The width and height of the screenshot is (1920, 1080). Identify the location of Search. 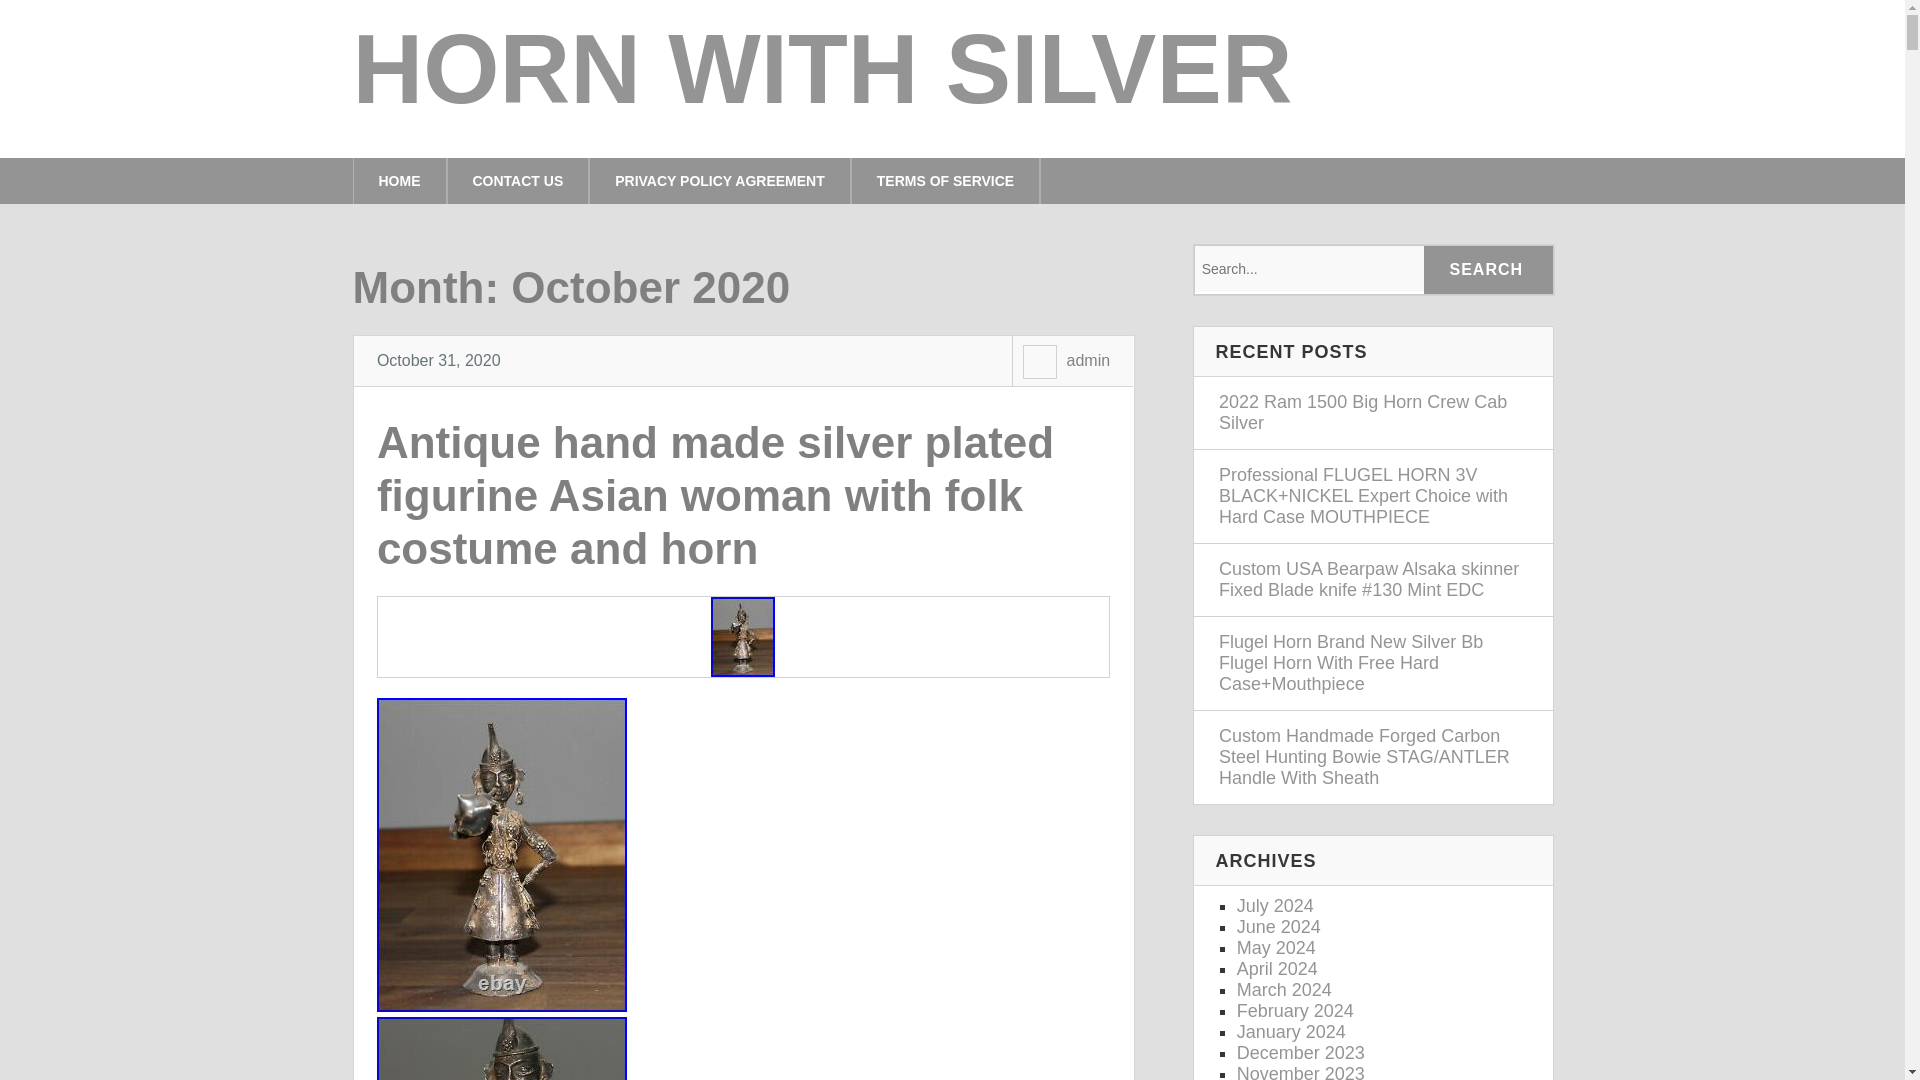
(1488, 270).